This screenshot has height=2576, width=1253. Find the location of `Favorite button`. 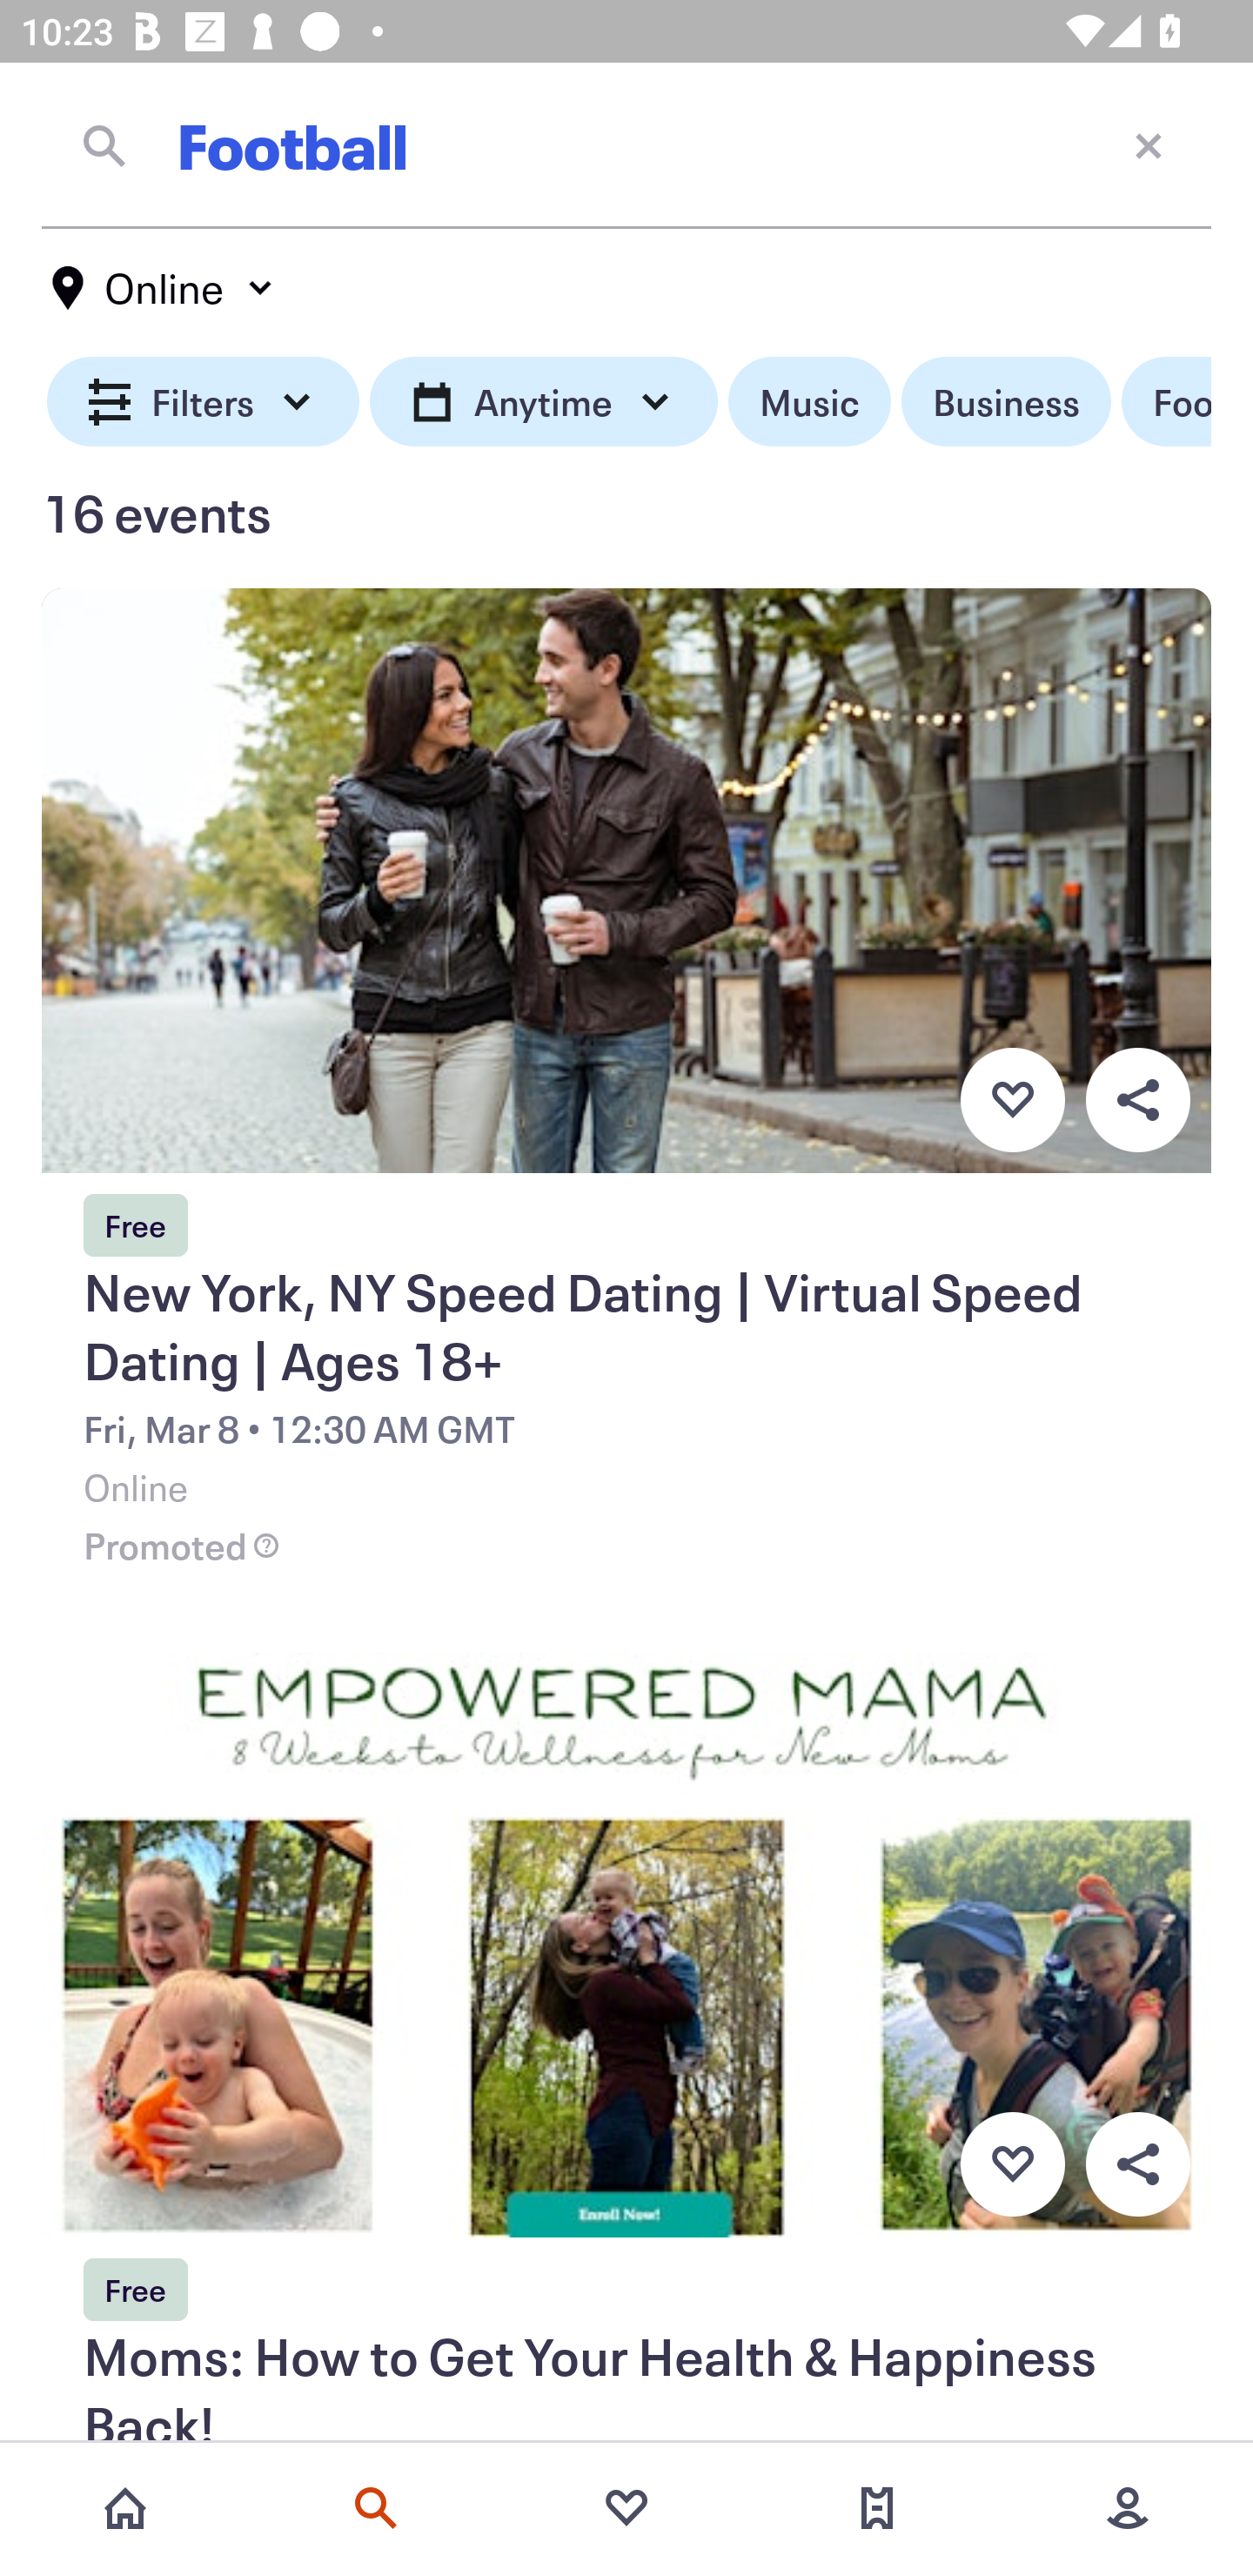

Favorite button is located at coordinates (1012, 1099).